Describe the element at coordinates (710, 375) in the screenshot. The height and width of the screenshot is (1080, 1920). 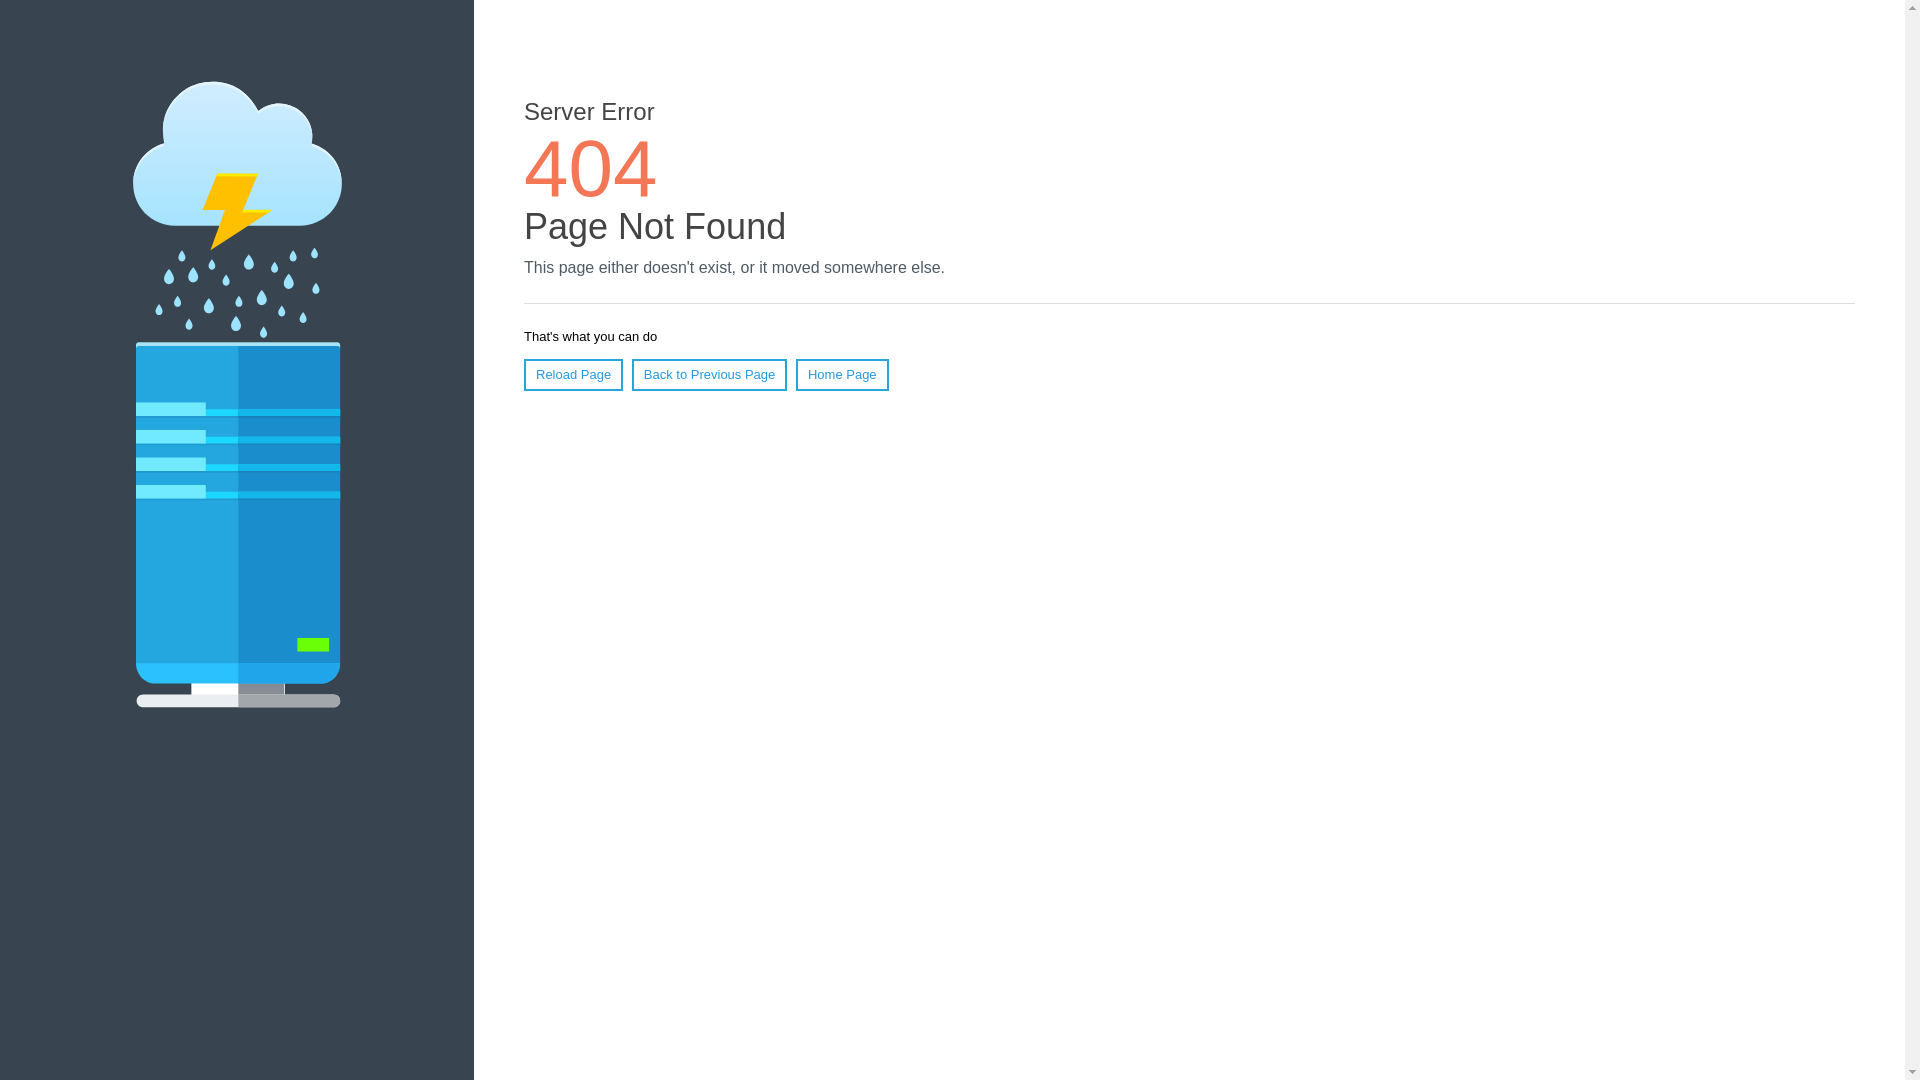
I see `Back to Previous Page` at that location.